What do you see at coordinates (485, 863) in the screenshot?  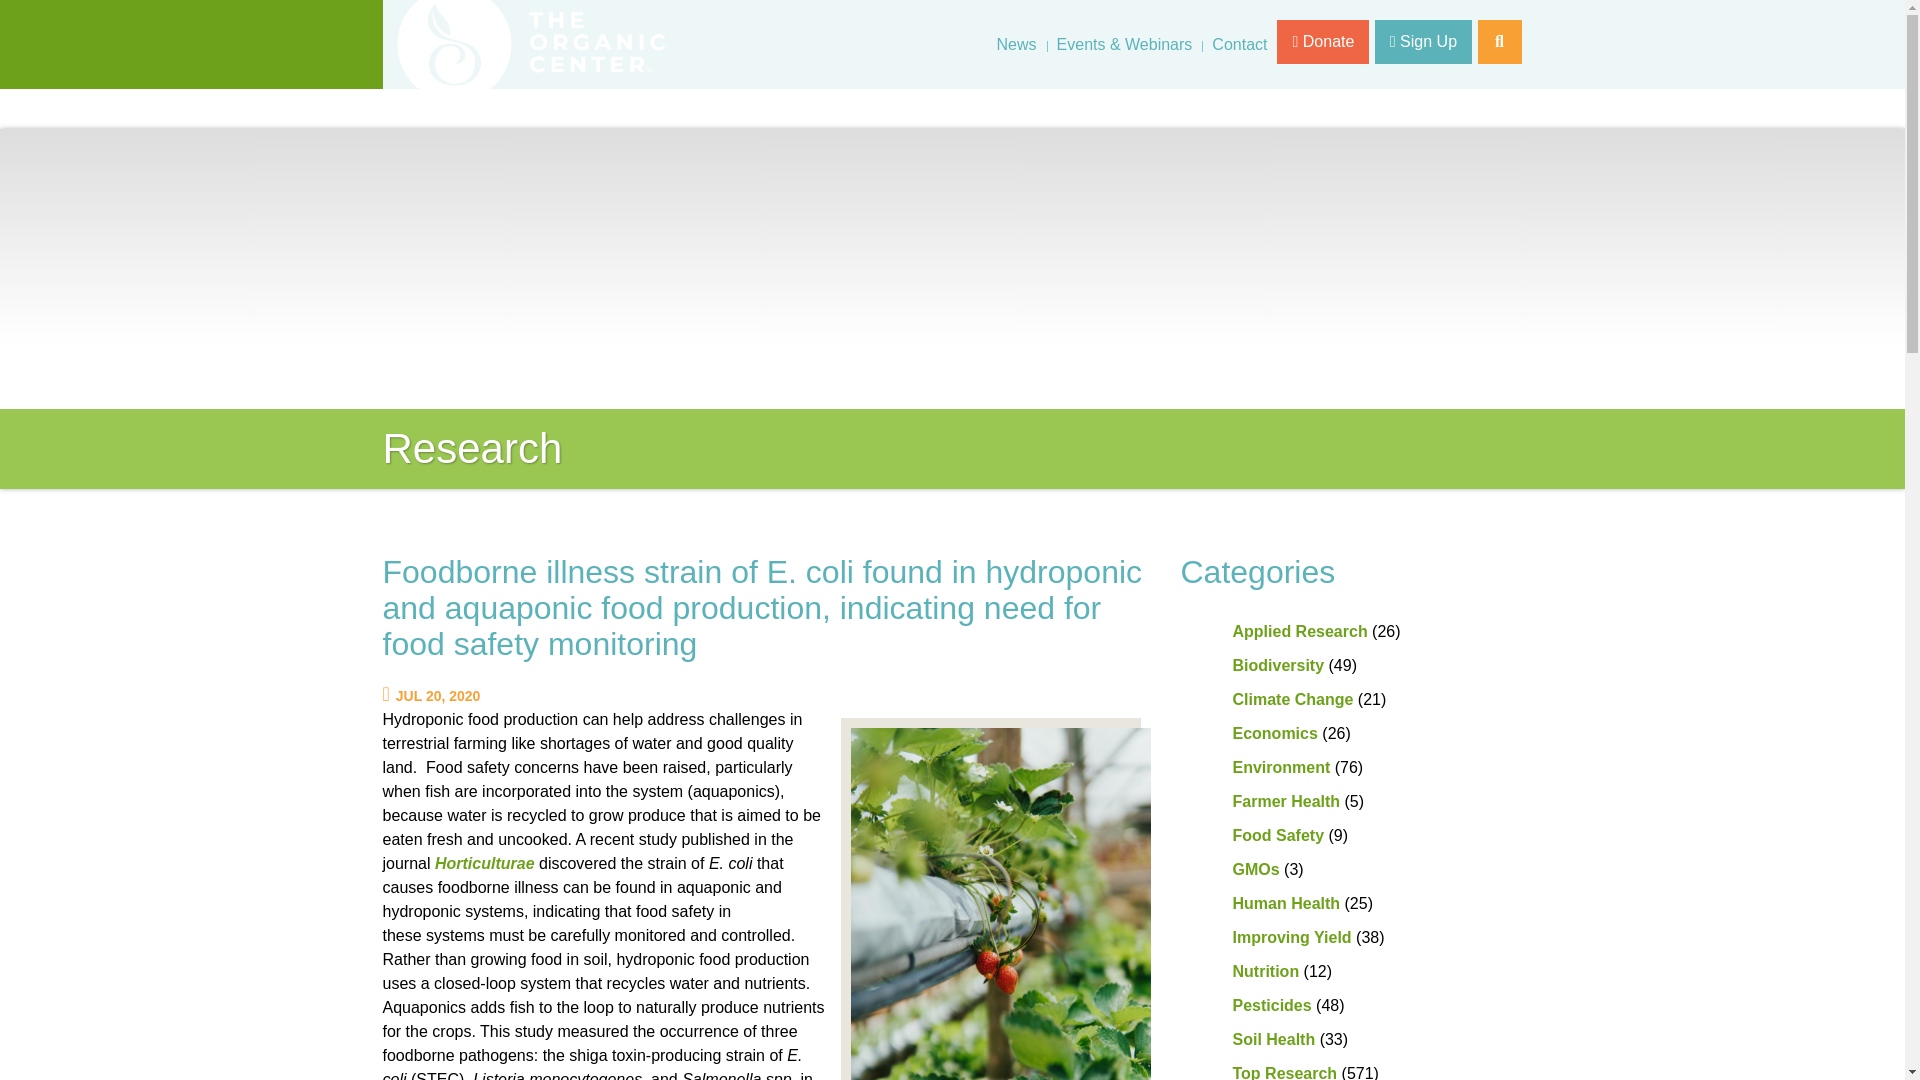 I see `Horticulturae` at bounding box center [485, 863].